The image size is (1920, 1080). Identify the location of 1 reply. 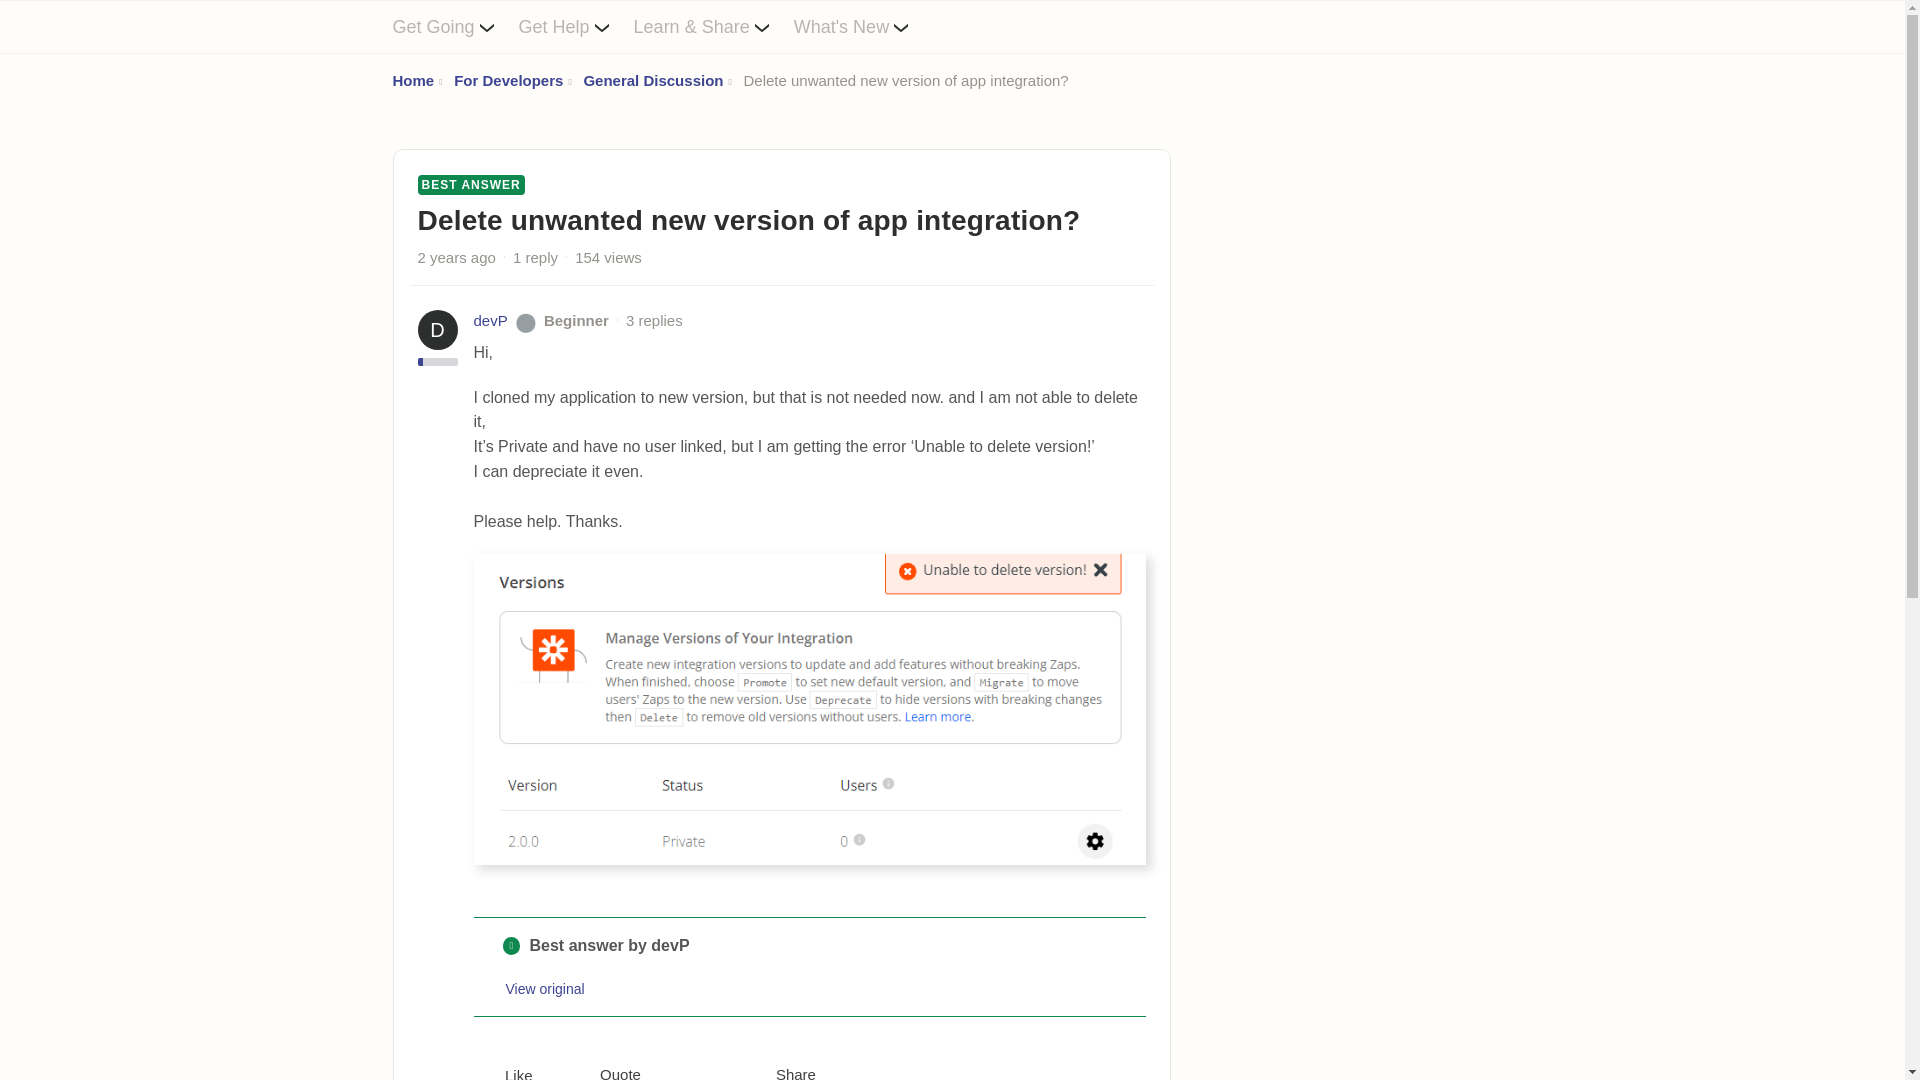
(535, 257).